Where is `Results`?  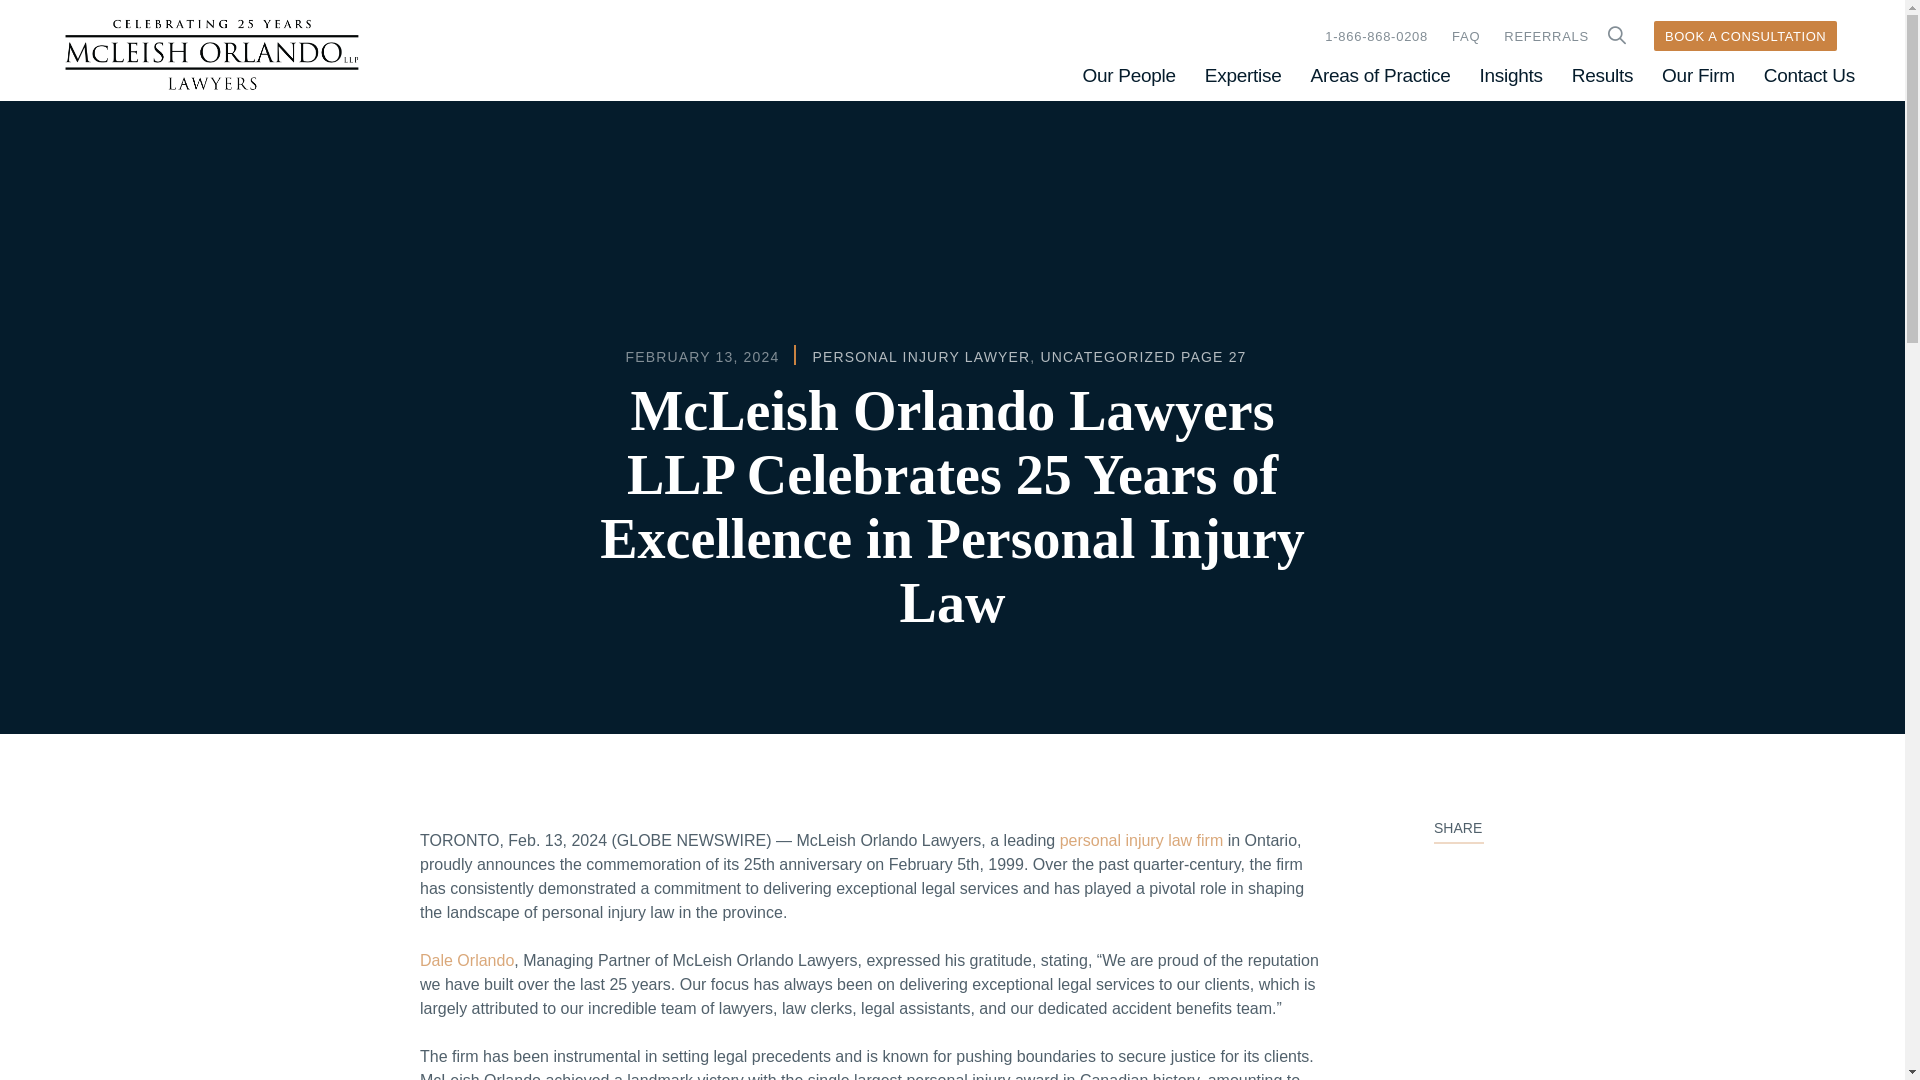 Results is located at coordinates (1602, 75).